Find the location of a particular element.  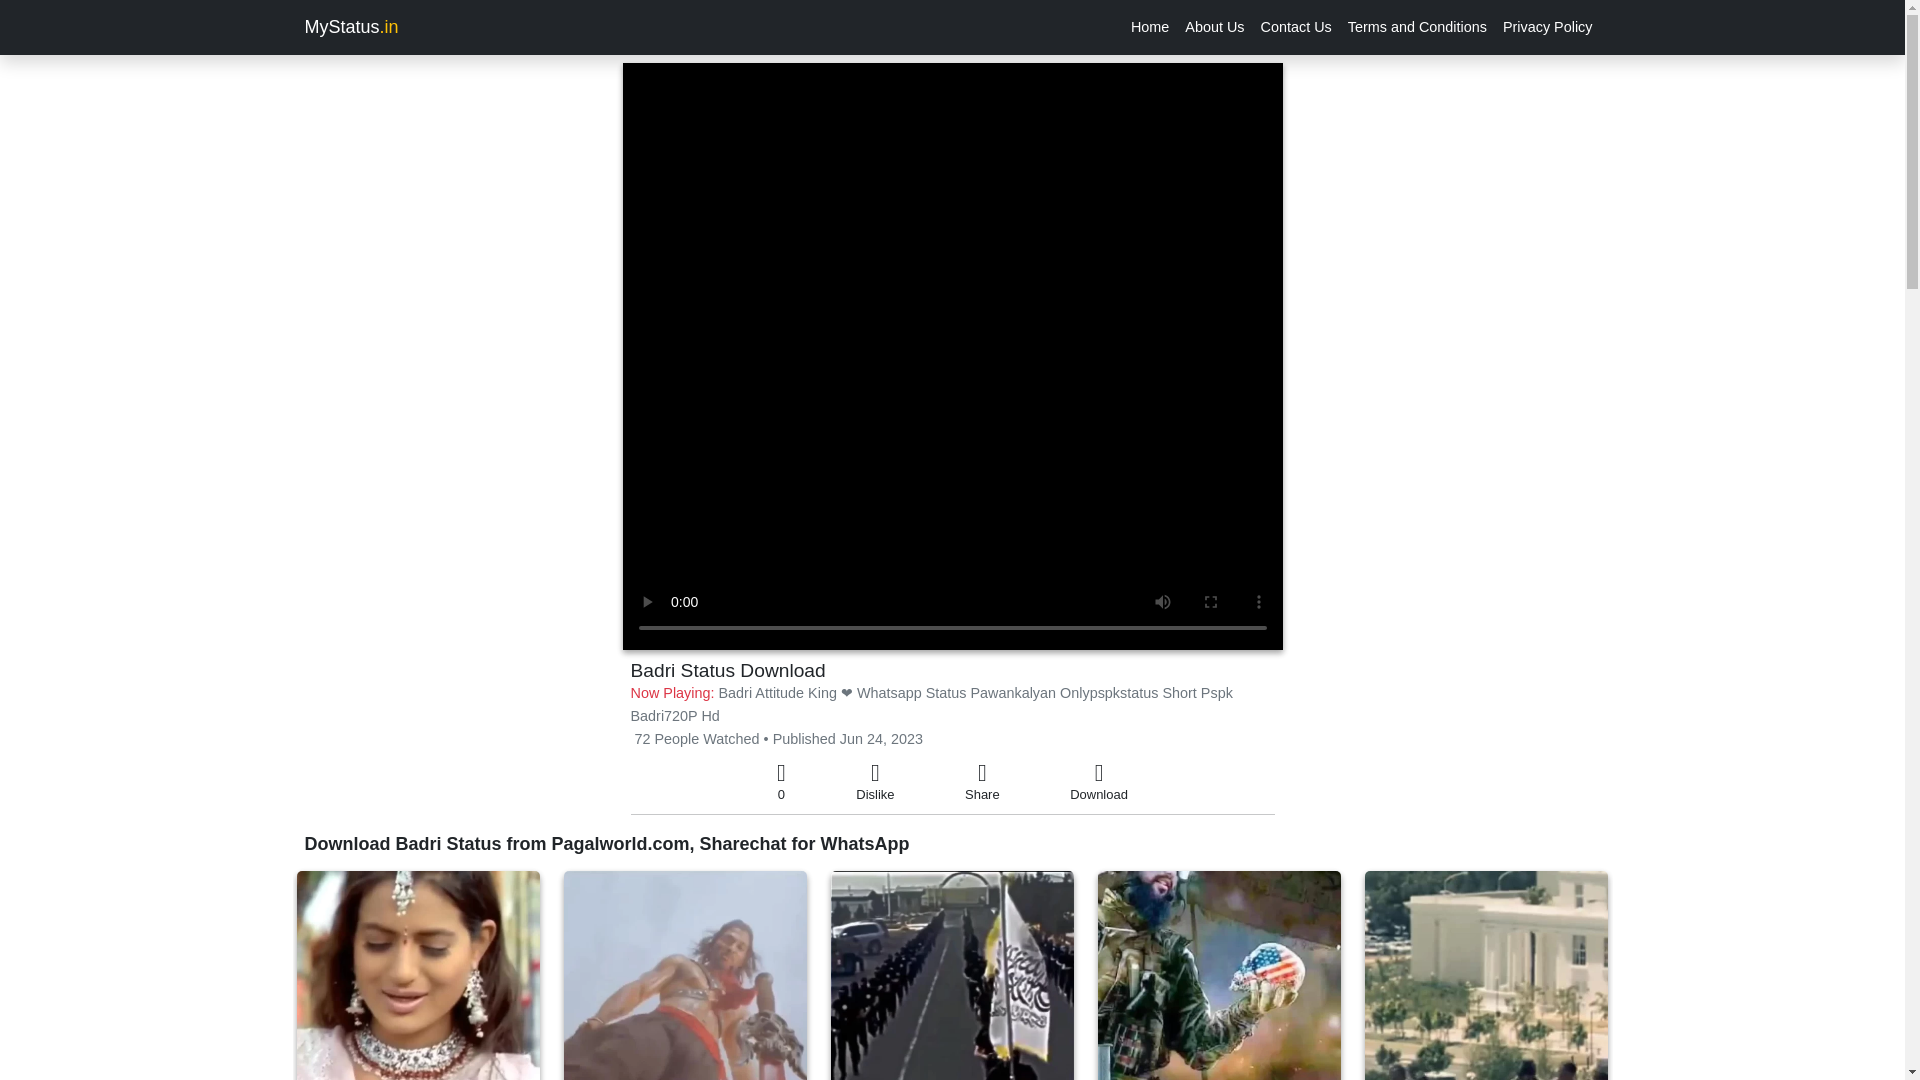

Contact Us is located at coordinates (1296, 27).